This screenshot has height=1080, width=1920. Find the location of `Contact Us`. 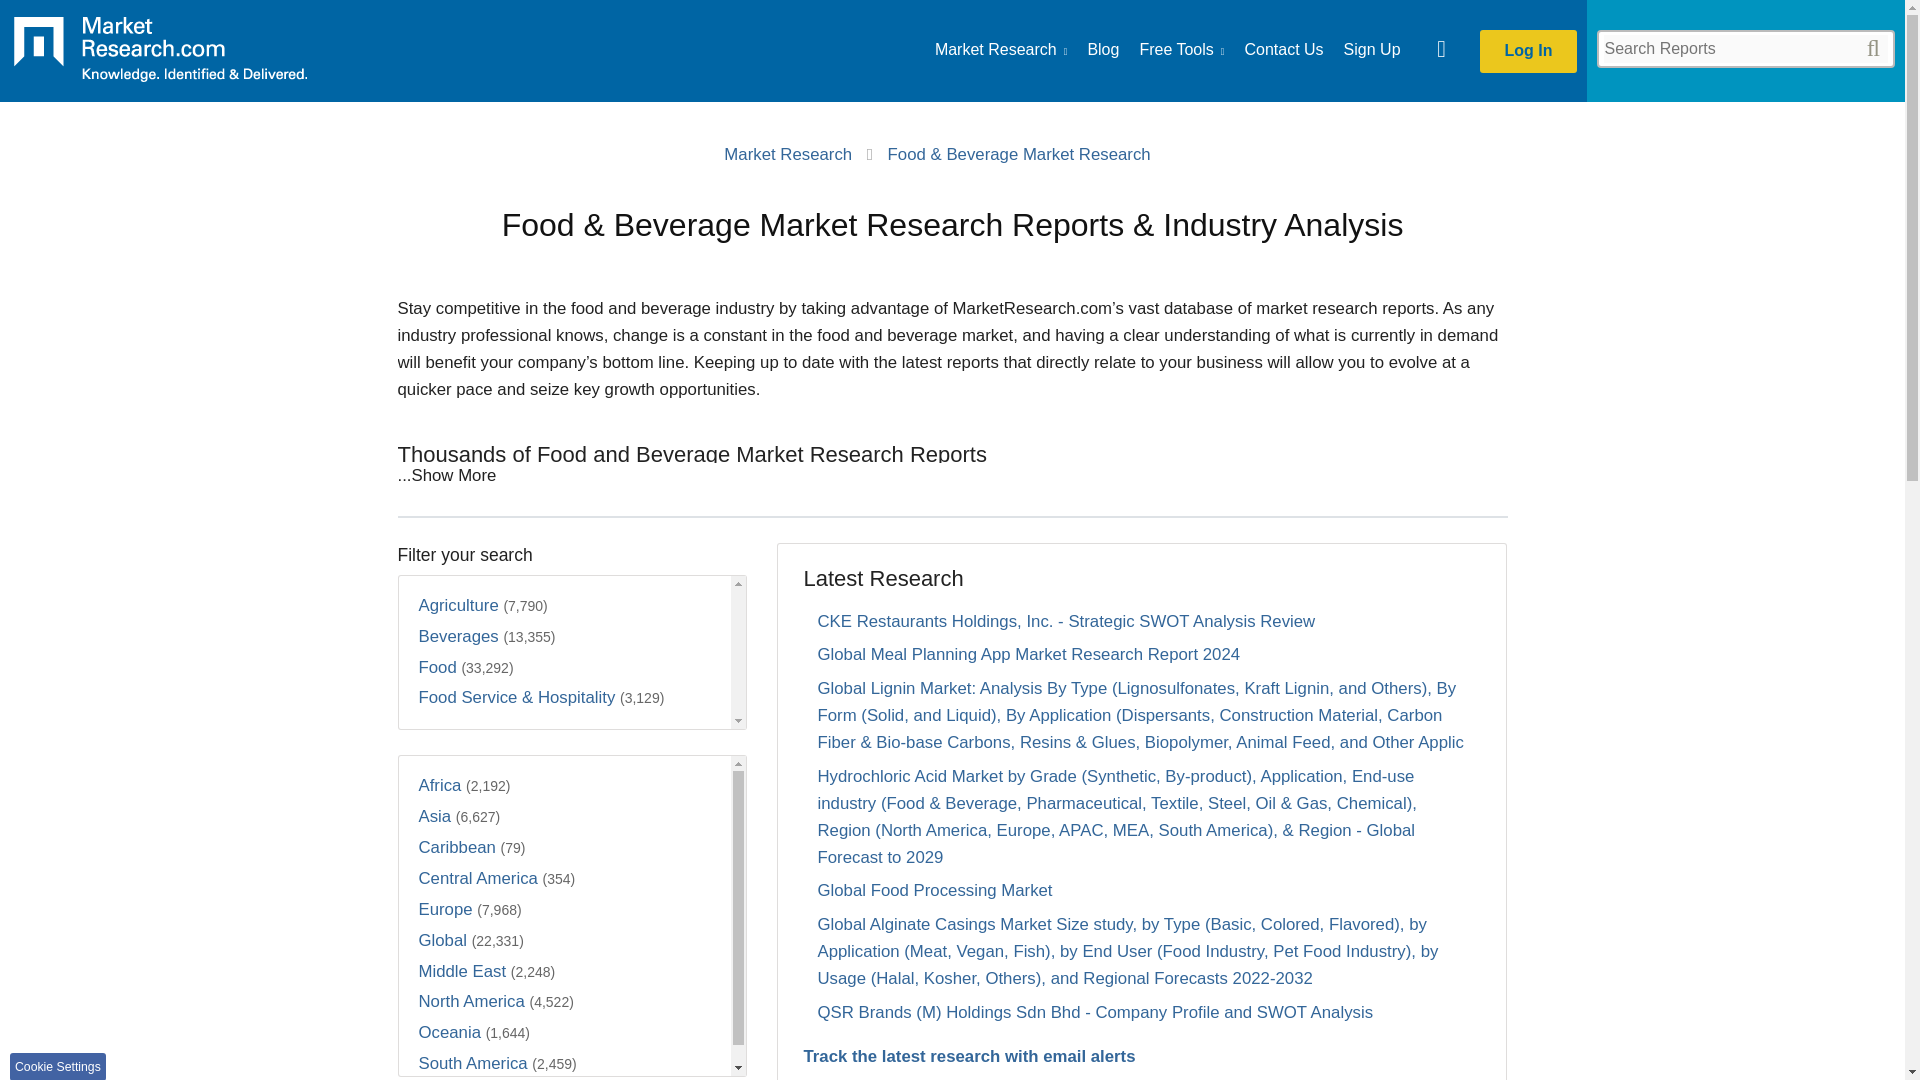

Contact Us is located at coordinates (1283, 50).